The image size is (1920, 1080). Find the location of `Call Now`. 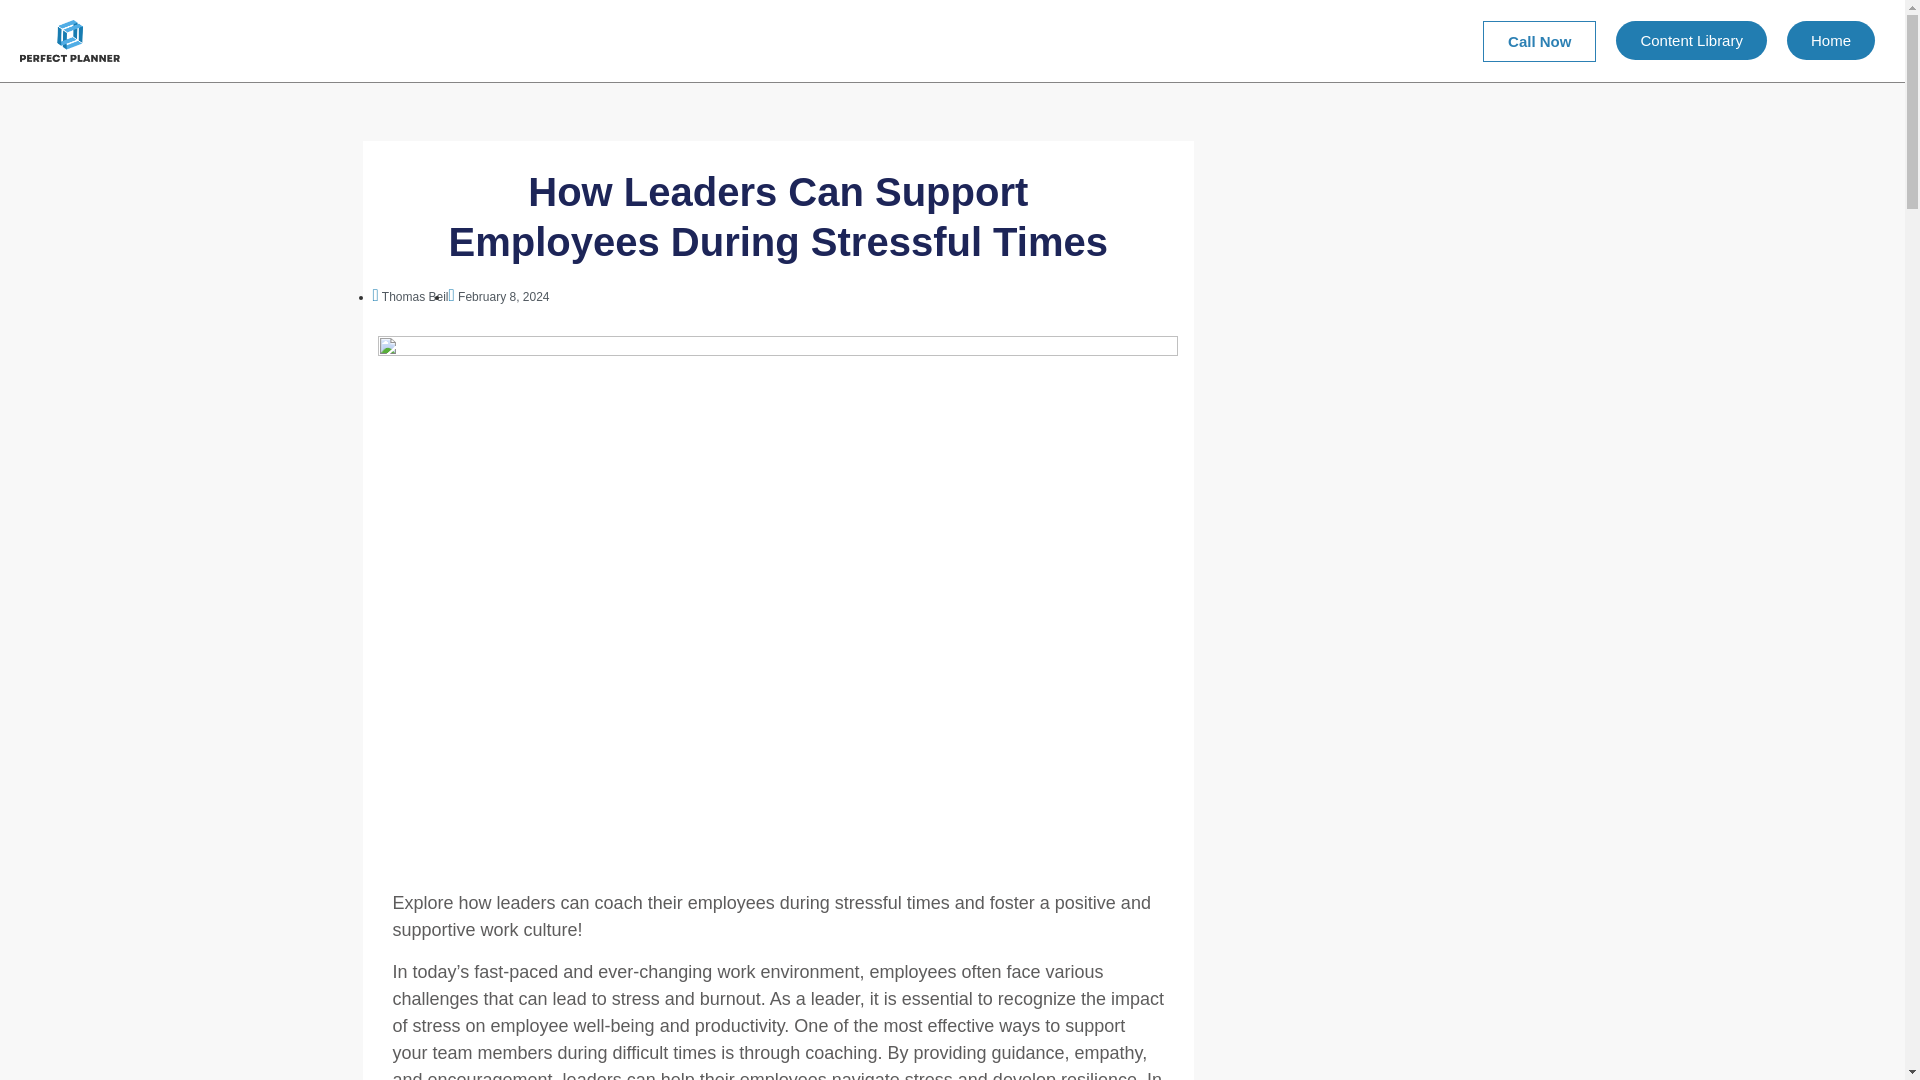

Call Now is located at coordinates (1538, 40).